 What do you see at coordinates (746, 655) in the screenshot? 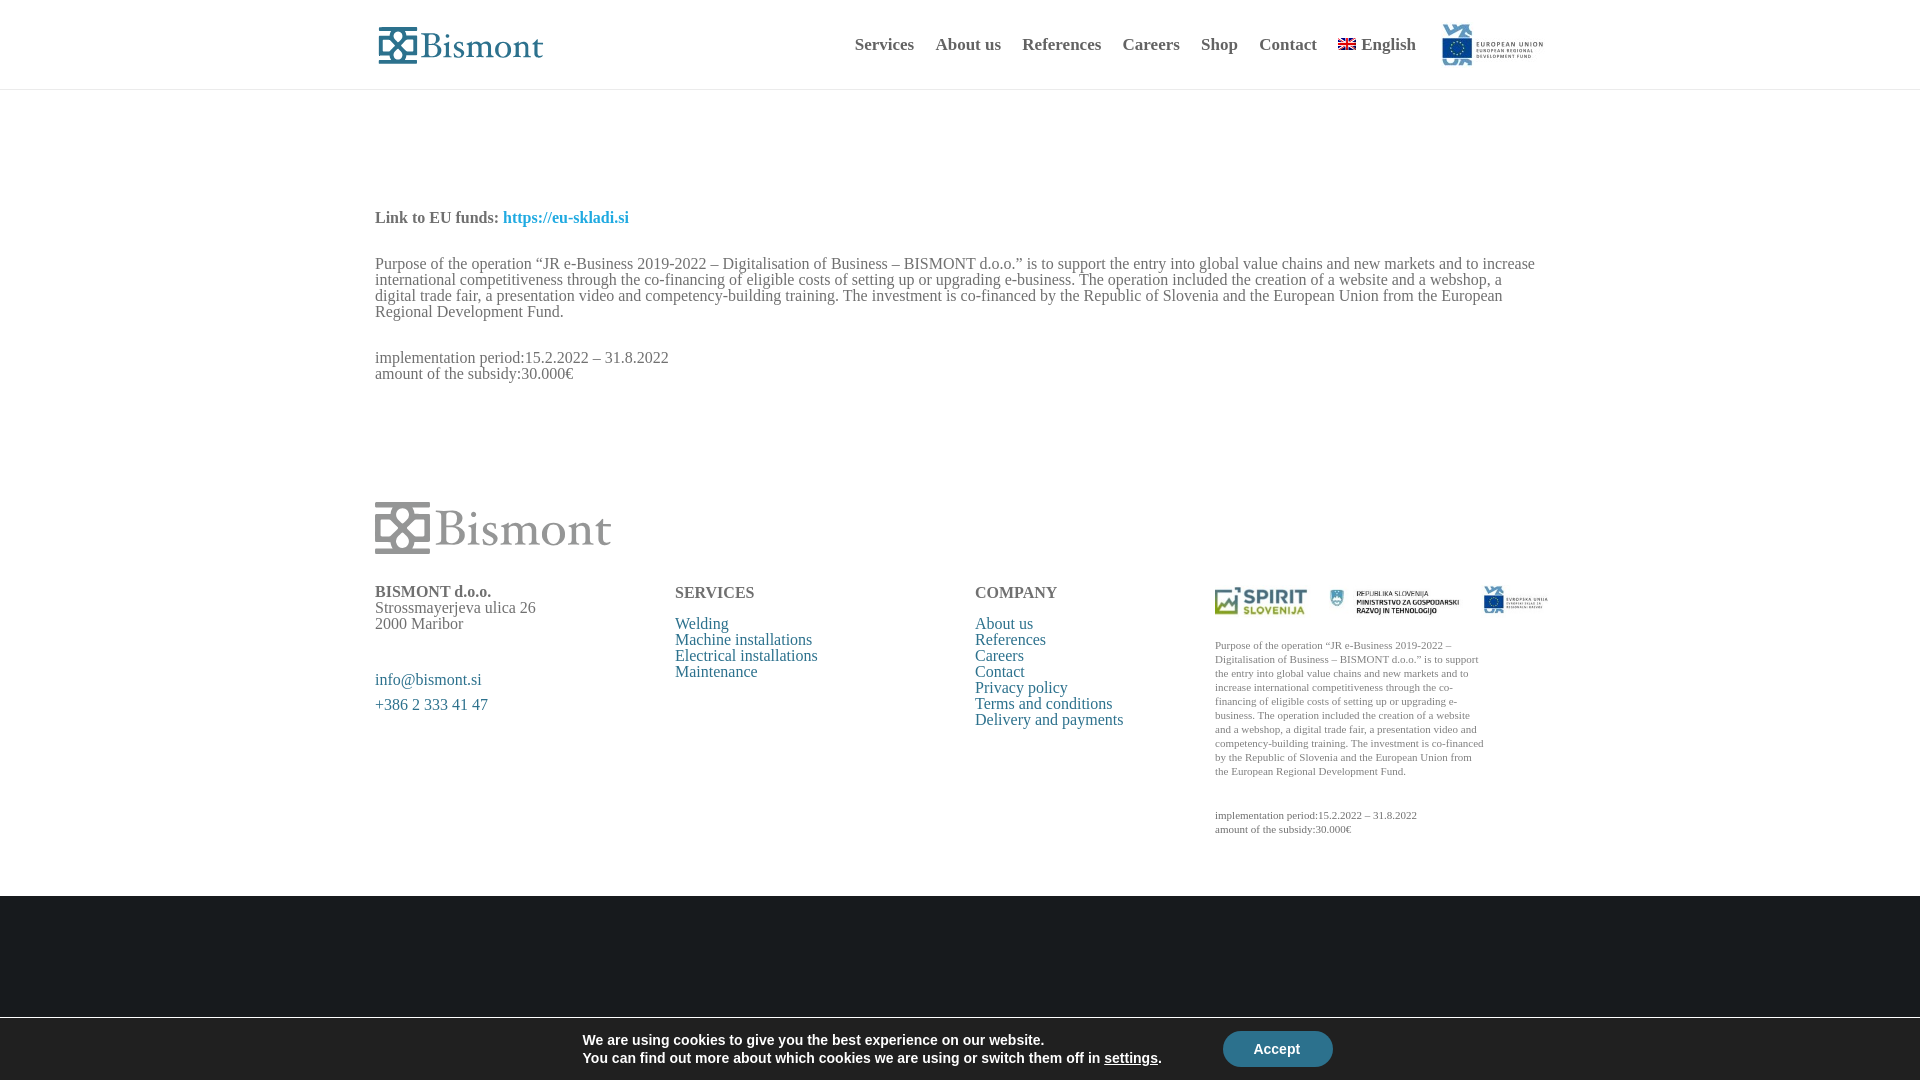
I see `Electrical installations` at bounding box center [746, 655].